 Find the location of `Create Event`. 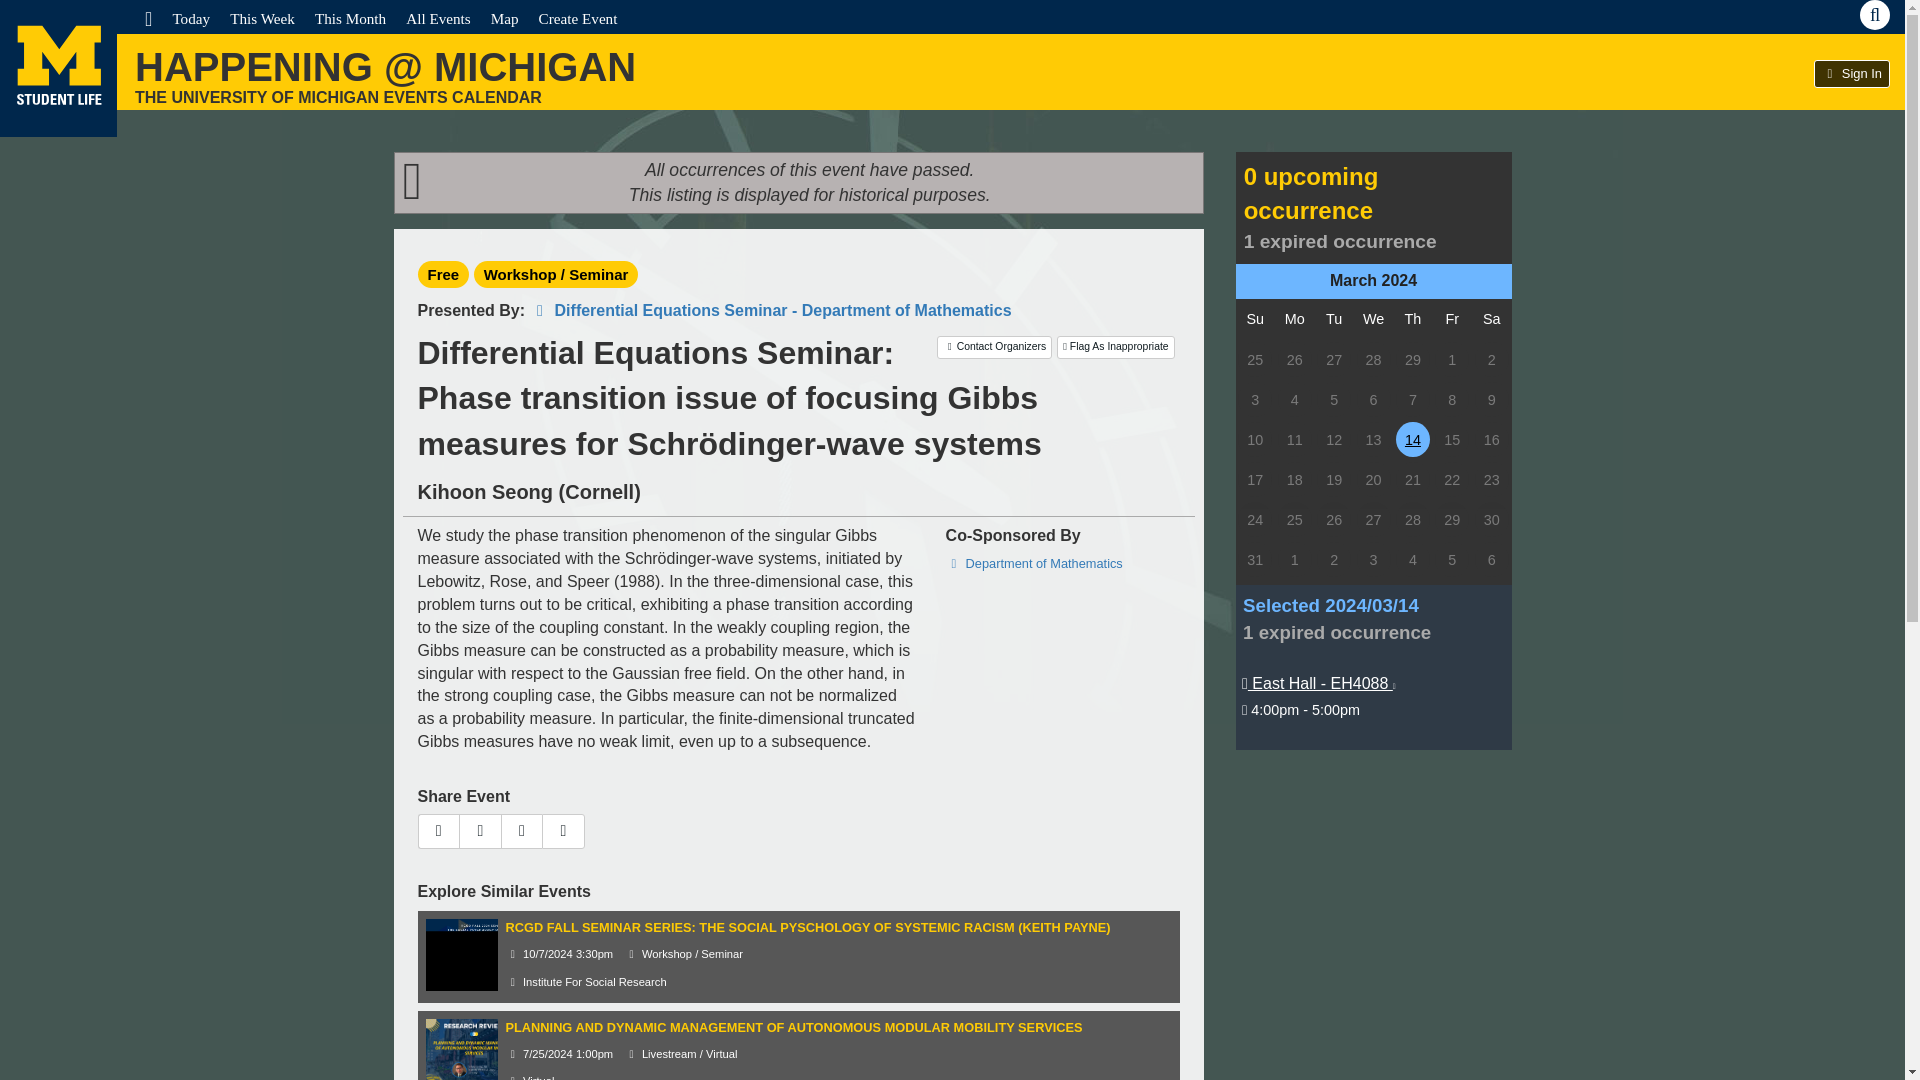

Create Event is located at coordinates (578, 18).